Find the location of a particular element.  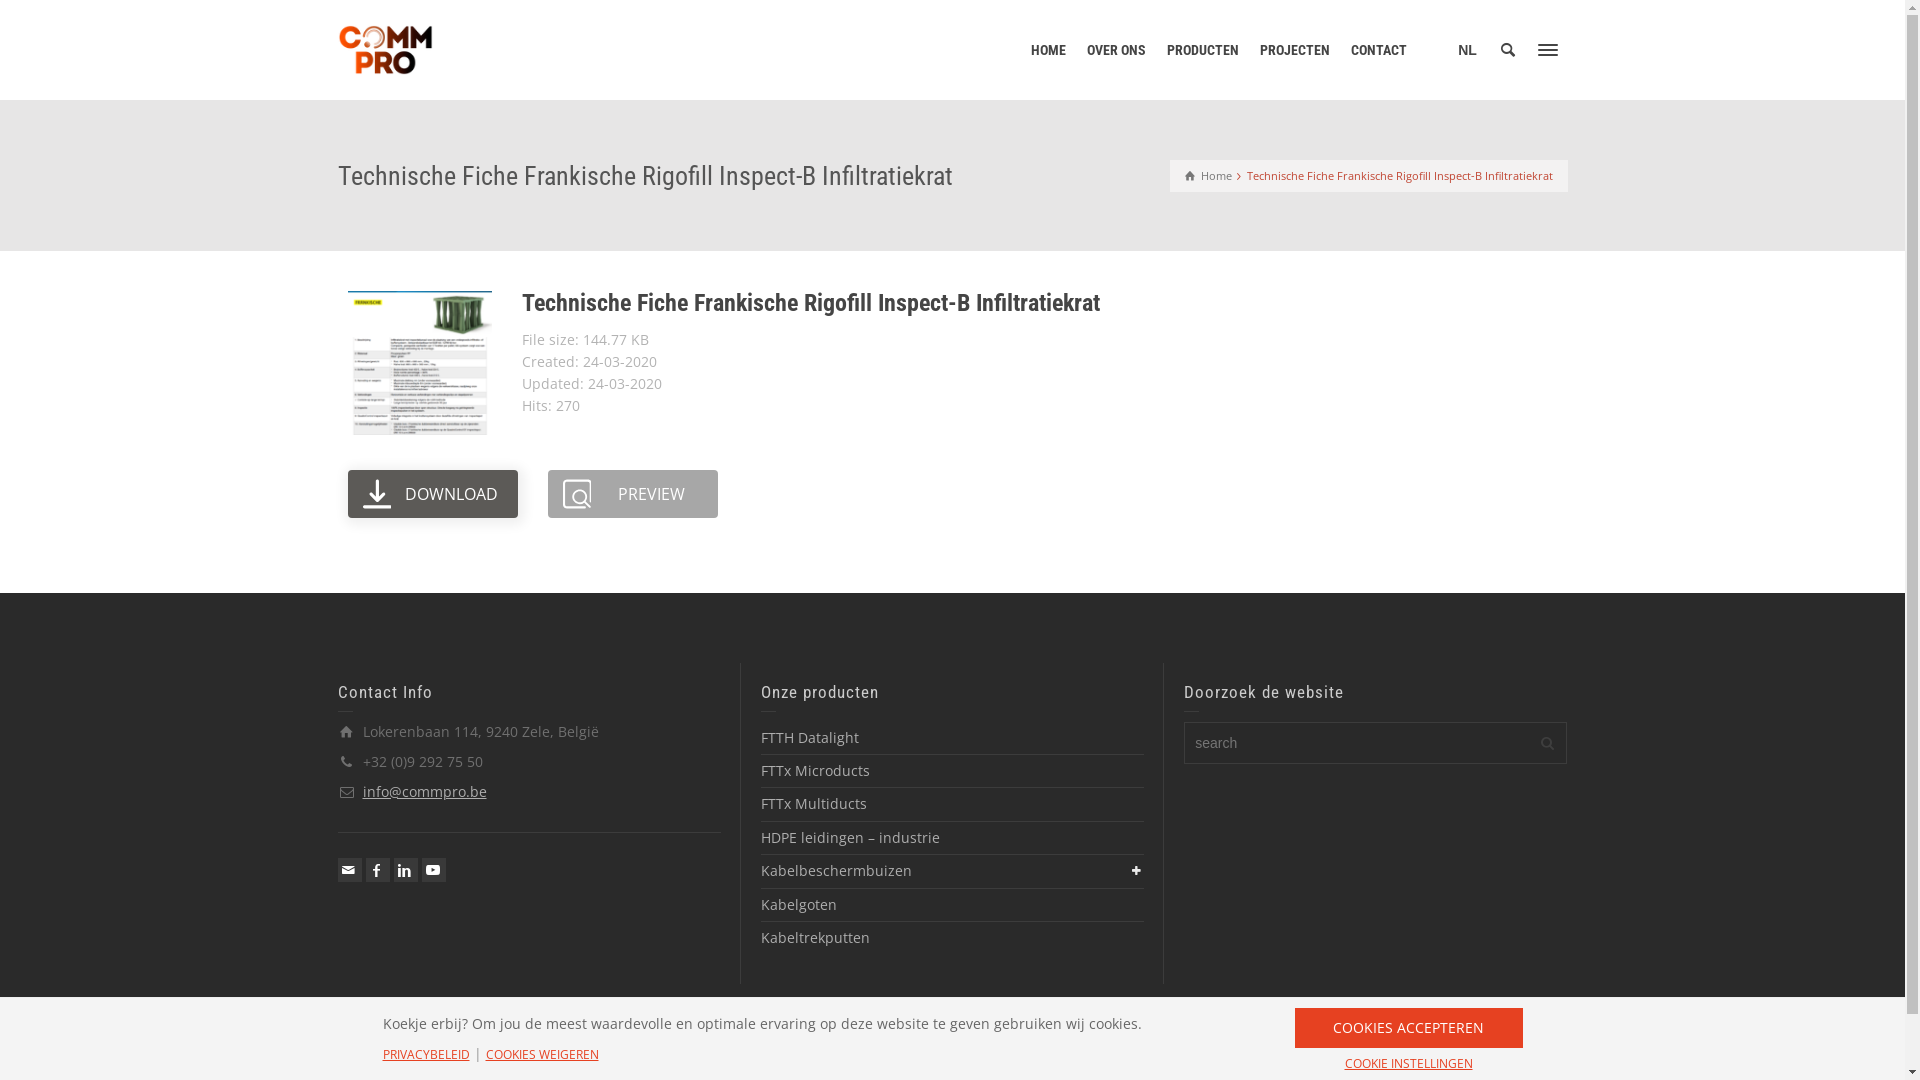

Kabelgoten is located at coordinates (799, 904).